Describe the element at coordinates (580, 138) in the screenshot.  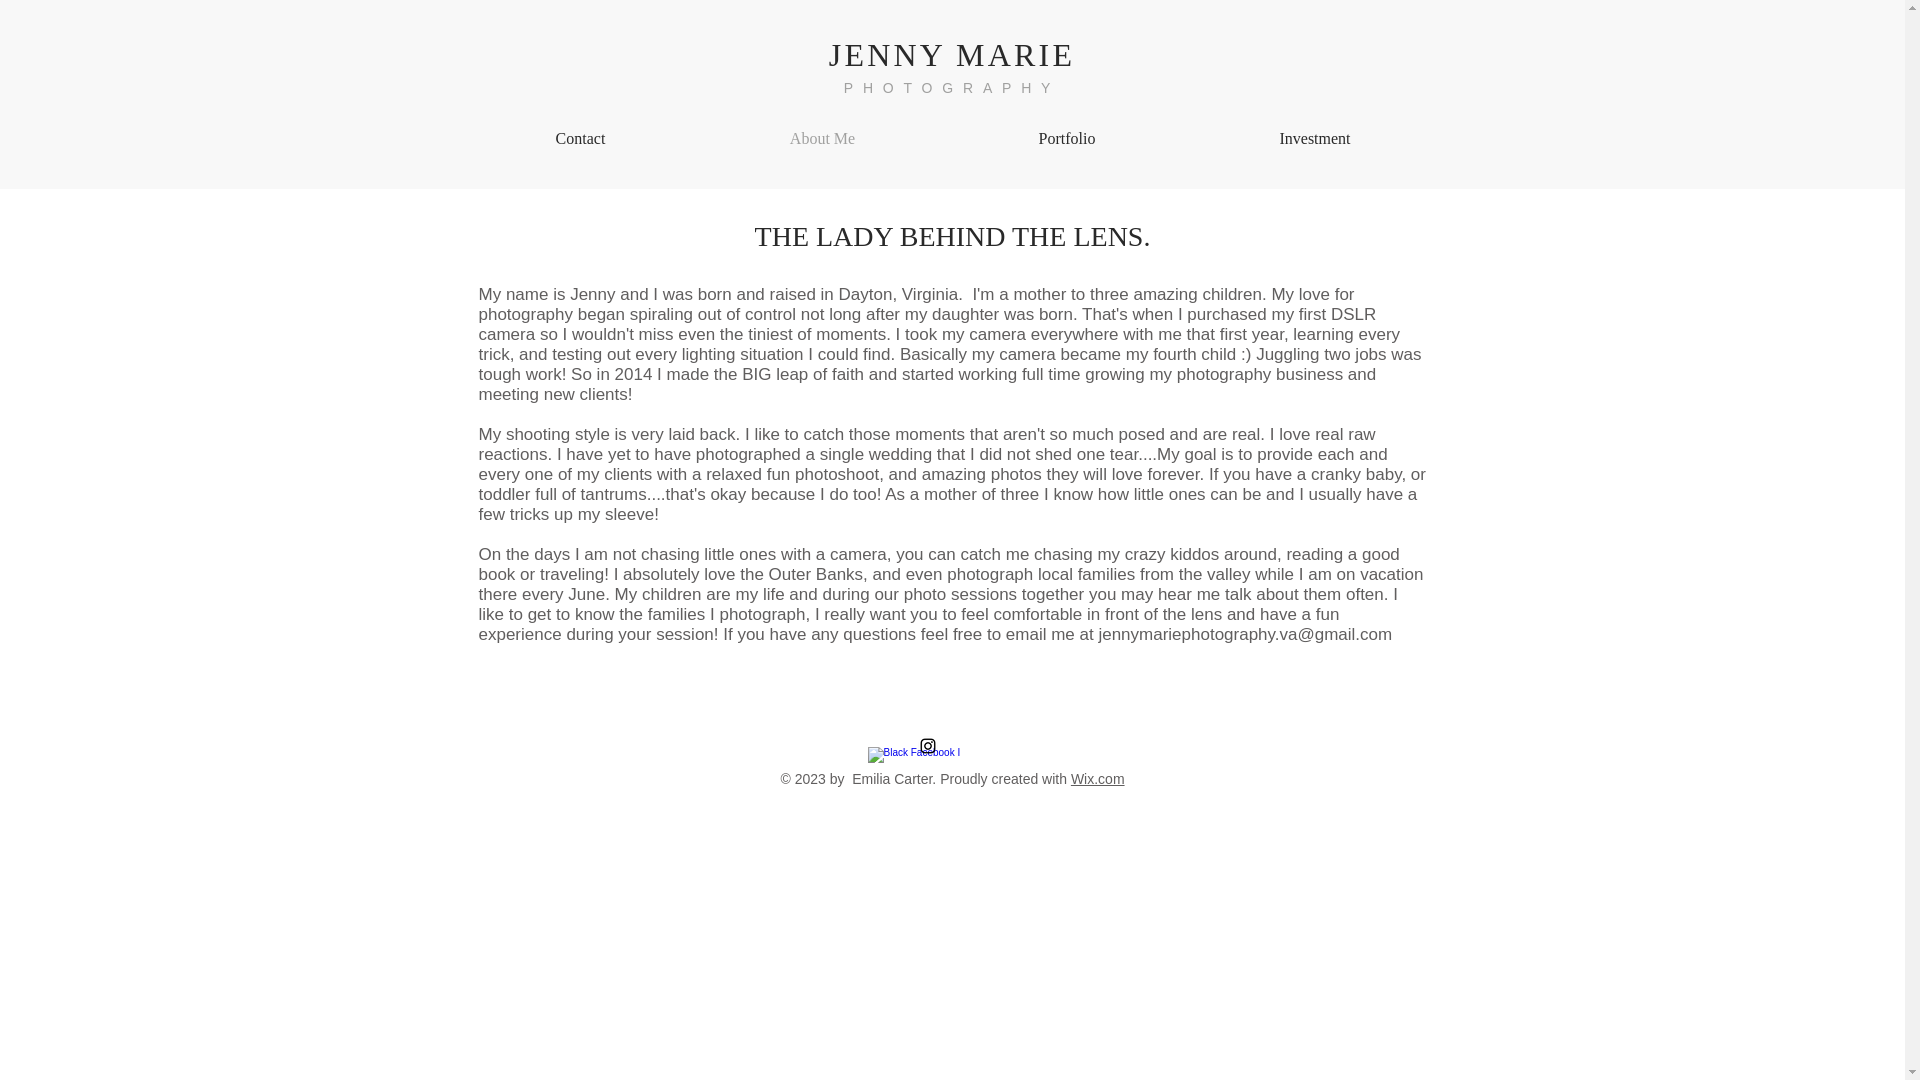
I see `Contact` at that location.